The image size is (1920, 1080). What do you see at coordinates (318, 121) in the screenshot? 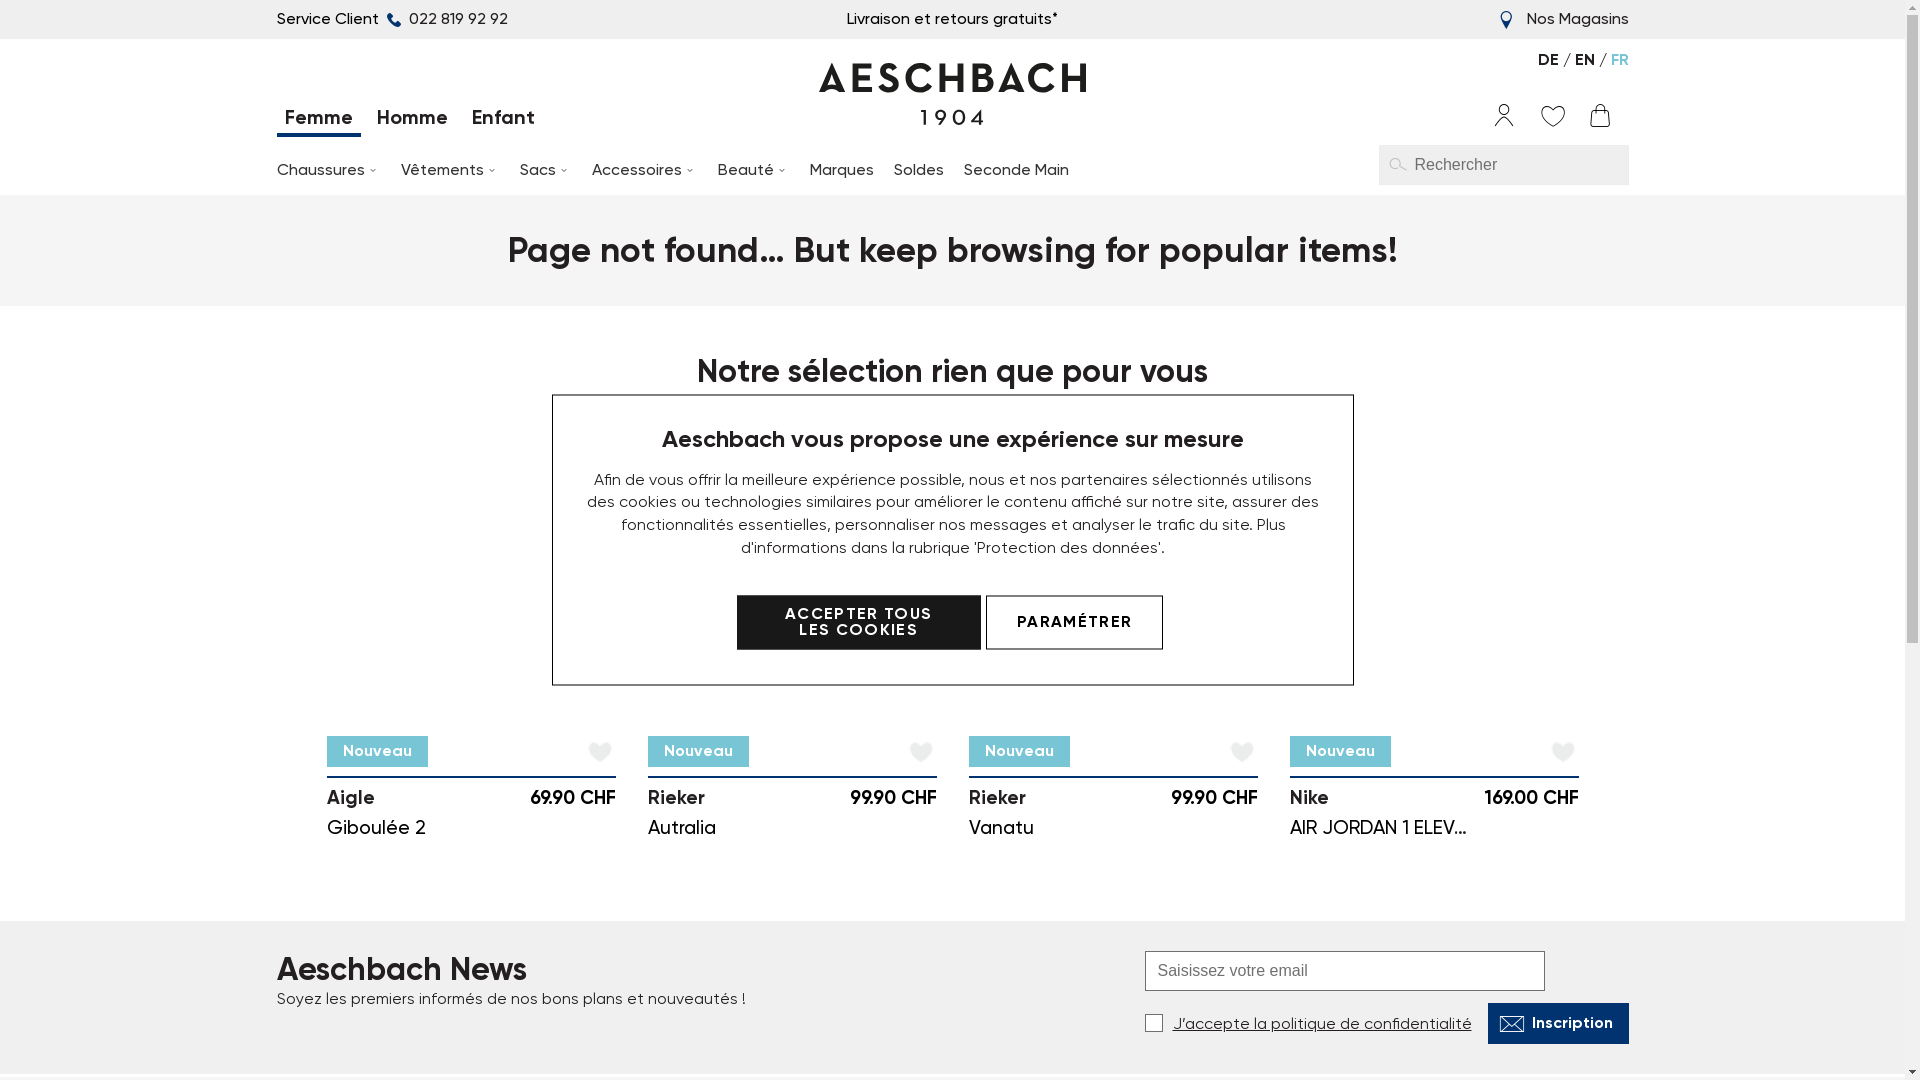
I see `Femme` at bounding box center [318, 121].